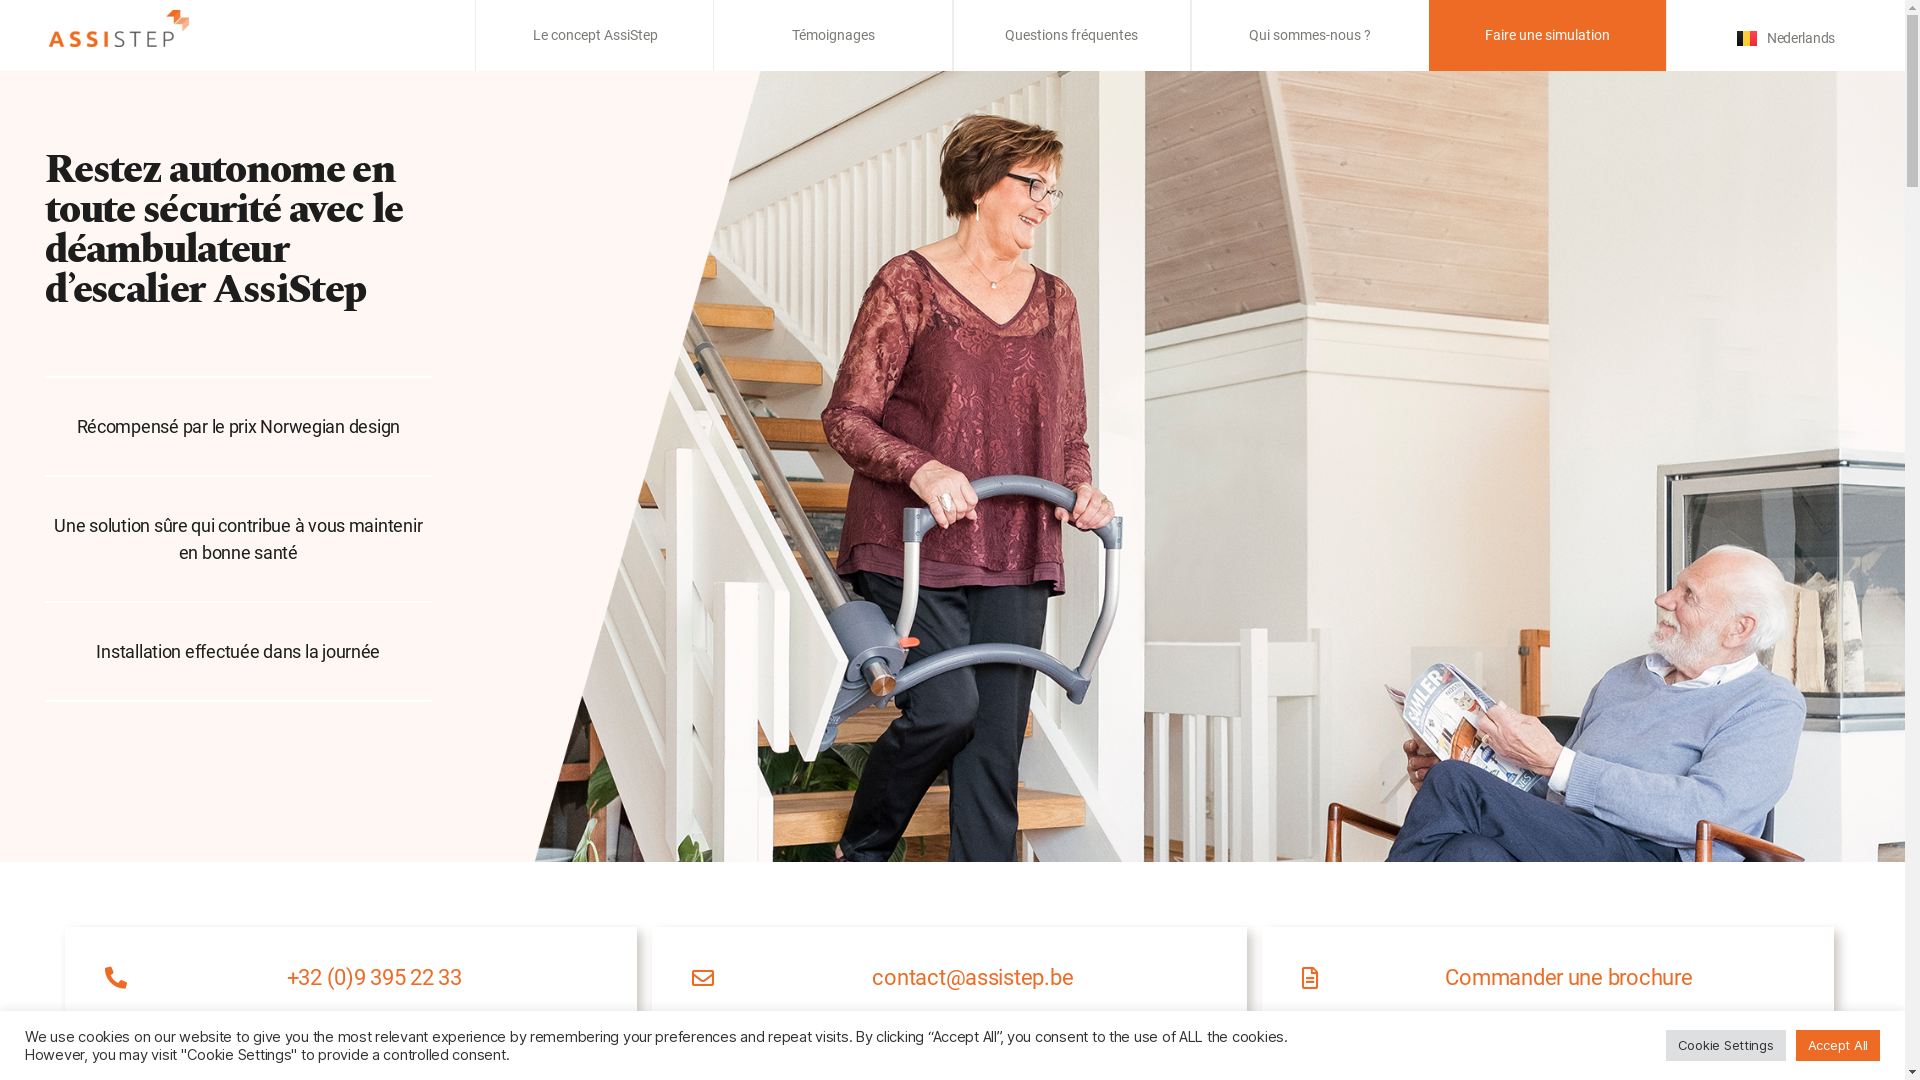  What do you see at coordinates (596, 35) in the screenshot?
I see `Le concept AssiStep` at bounding box center [596, 35].